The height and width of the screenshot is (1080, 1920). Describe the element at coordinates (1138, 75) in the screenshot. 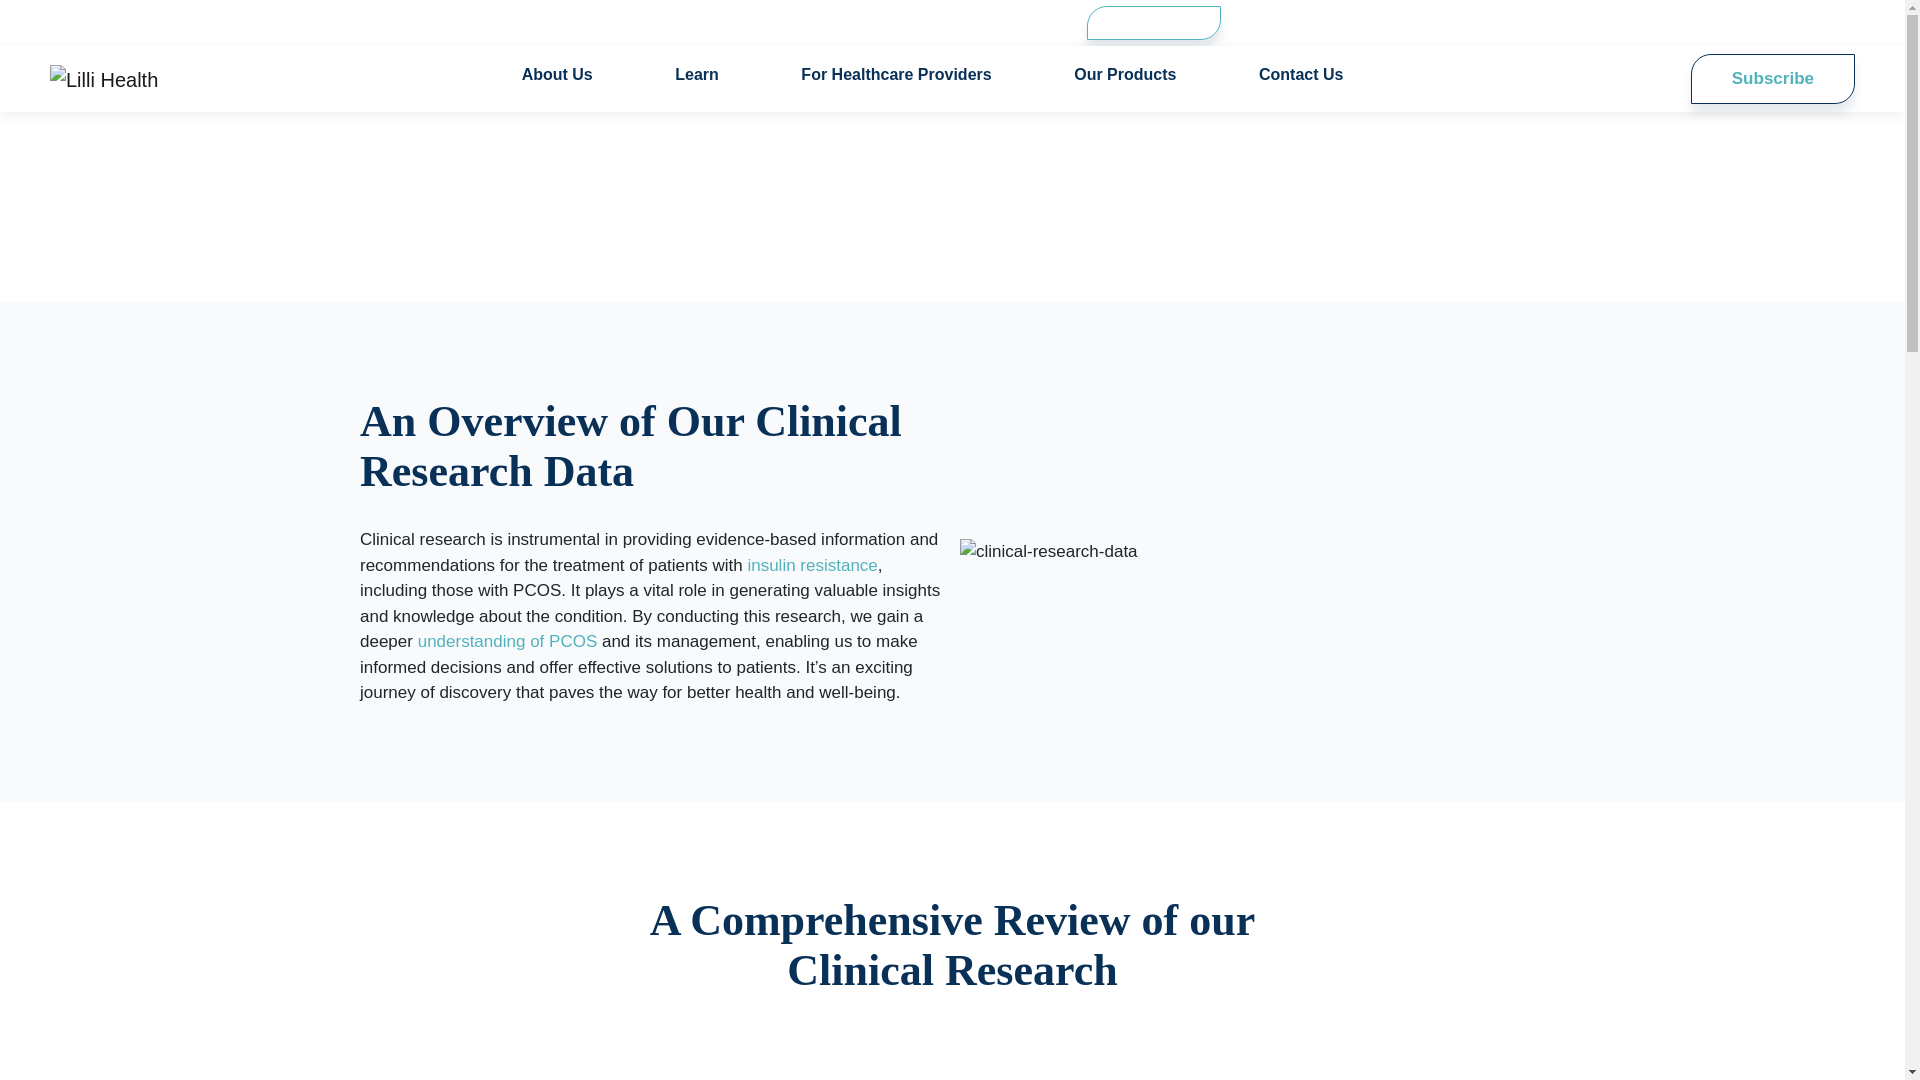

I see `Our Products` at that location.